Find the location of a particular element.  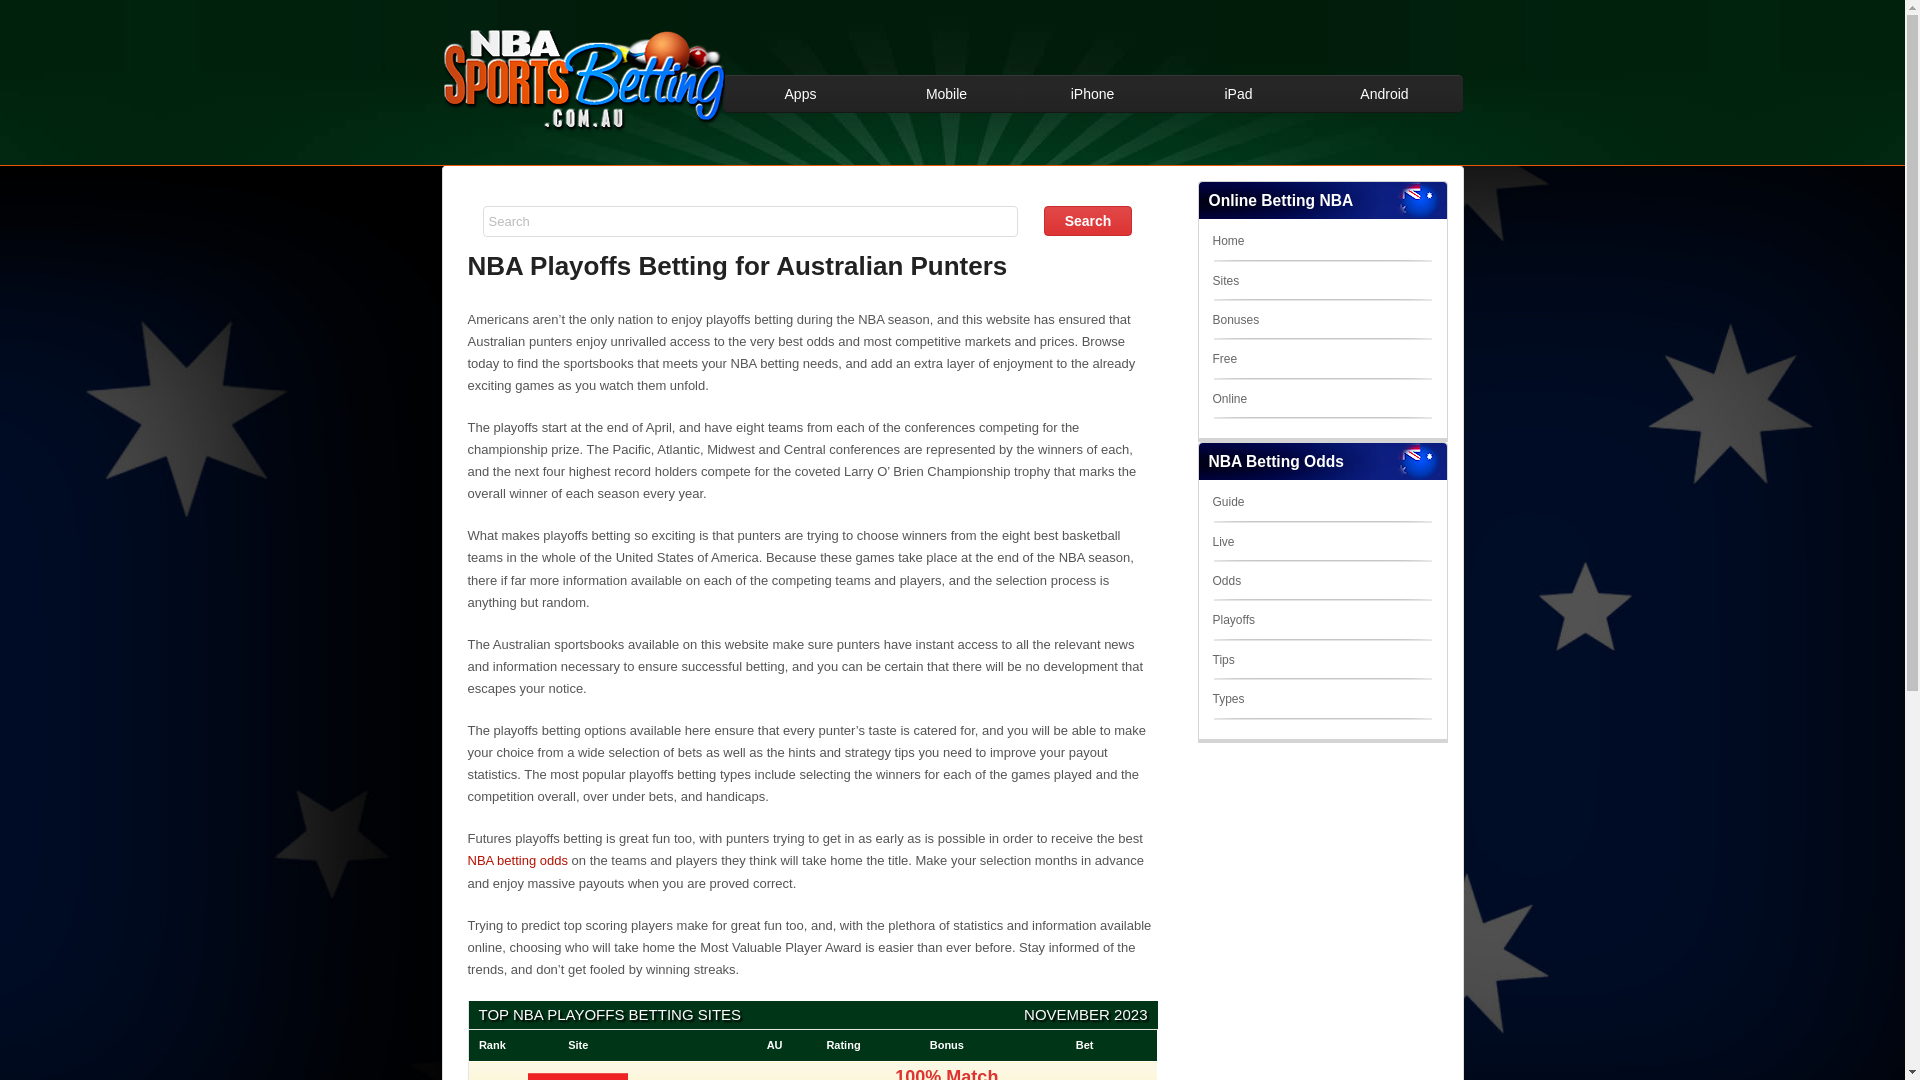

Odds is located at coordinates (1226, 581).